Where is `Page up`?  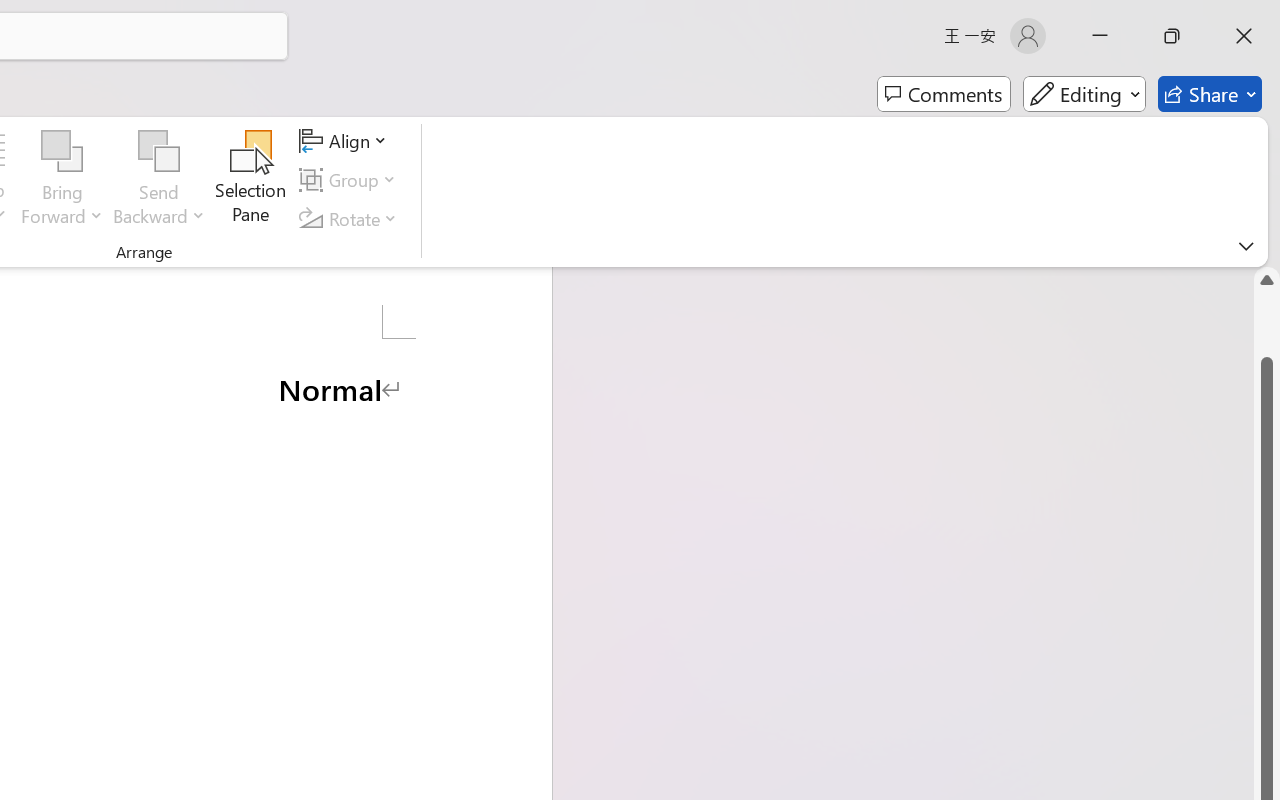 Page up is located at coordinates (1267, 324).